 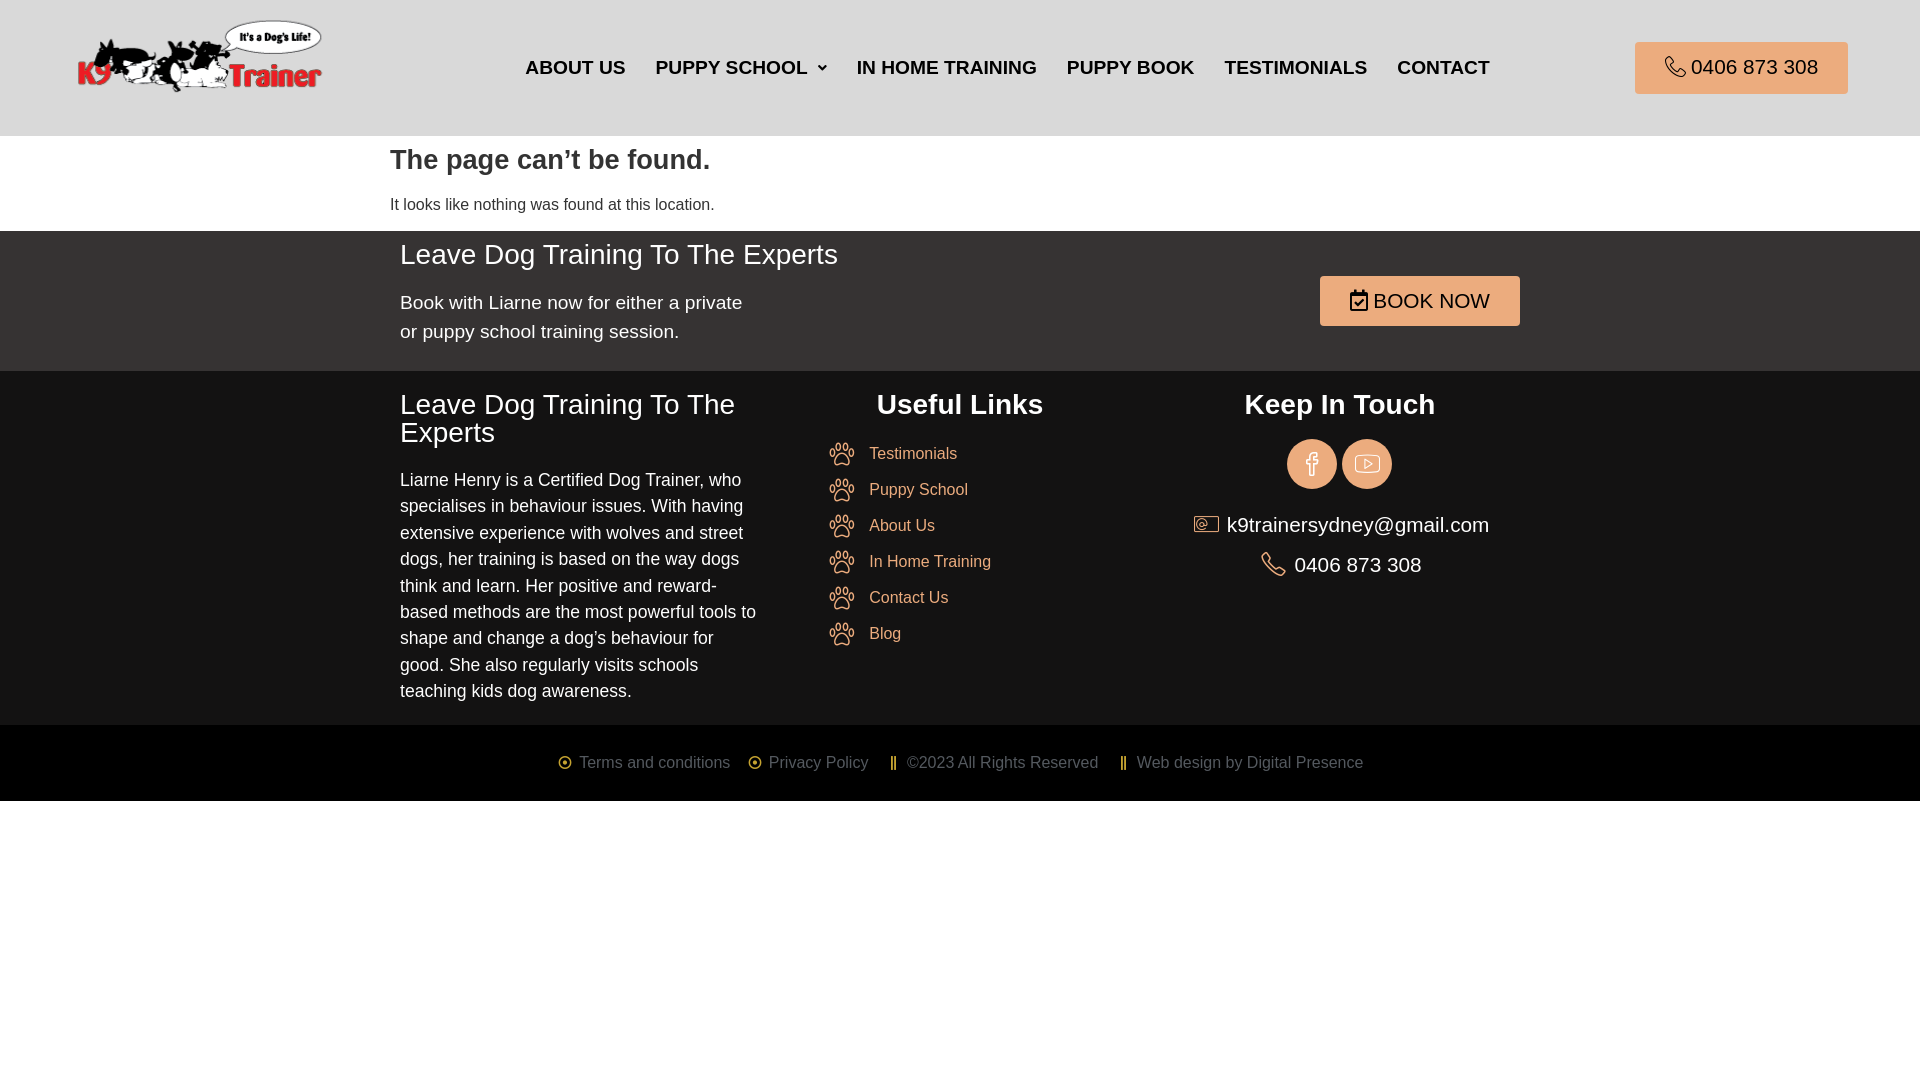 I want to click on Web design by Digital Presence, so click(x=1238, y=763).